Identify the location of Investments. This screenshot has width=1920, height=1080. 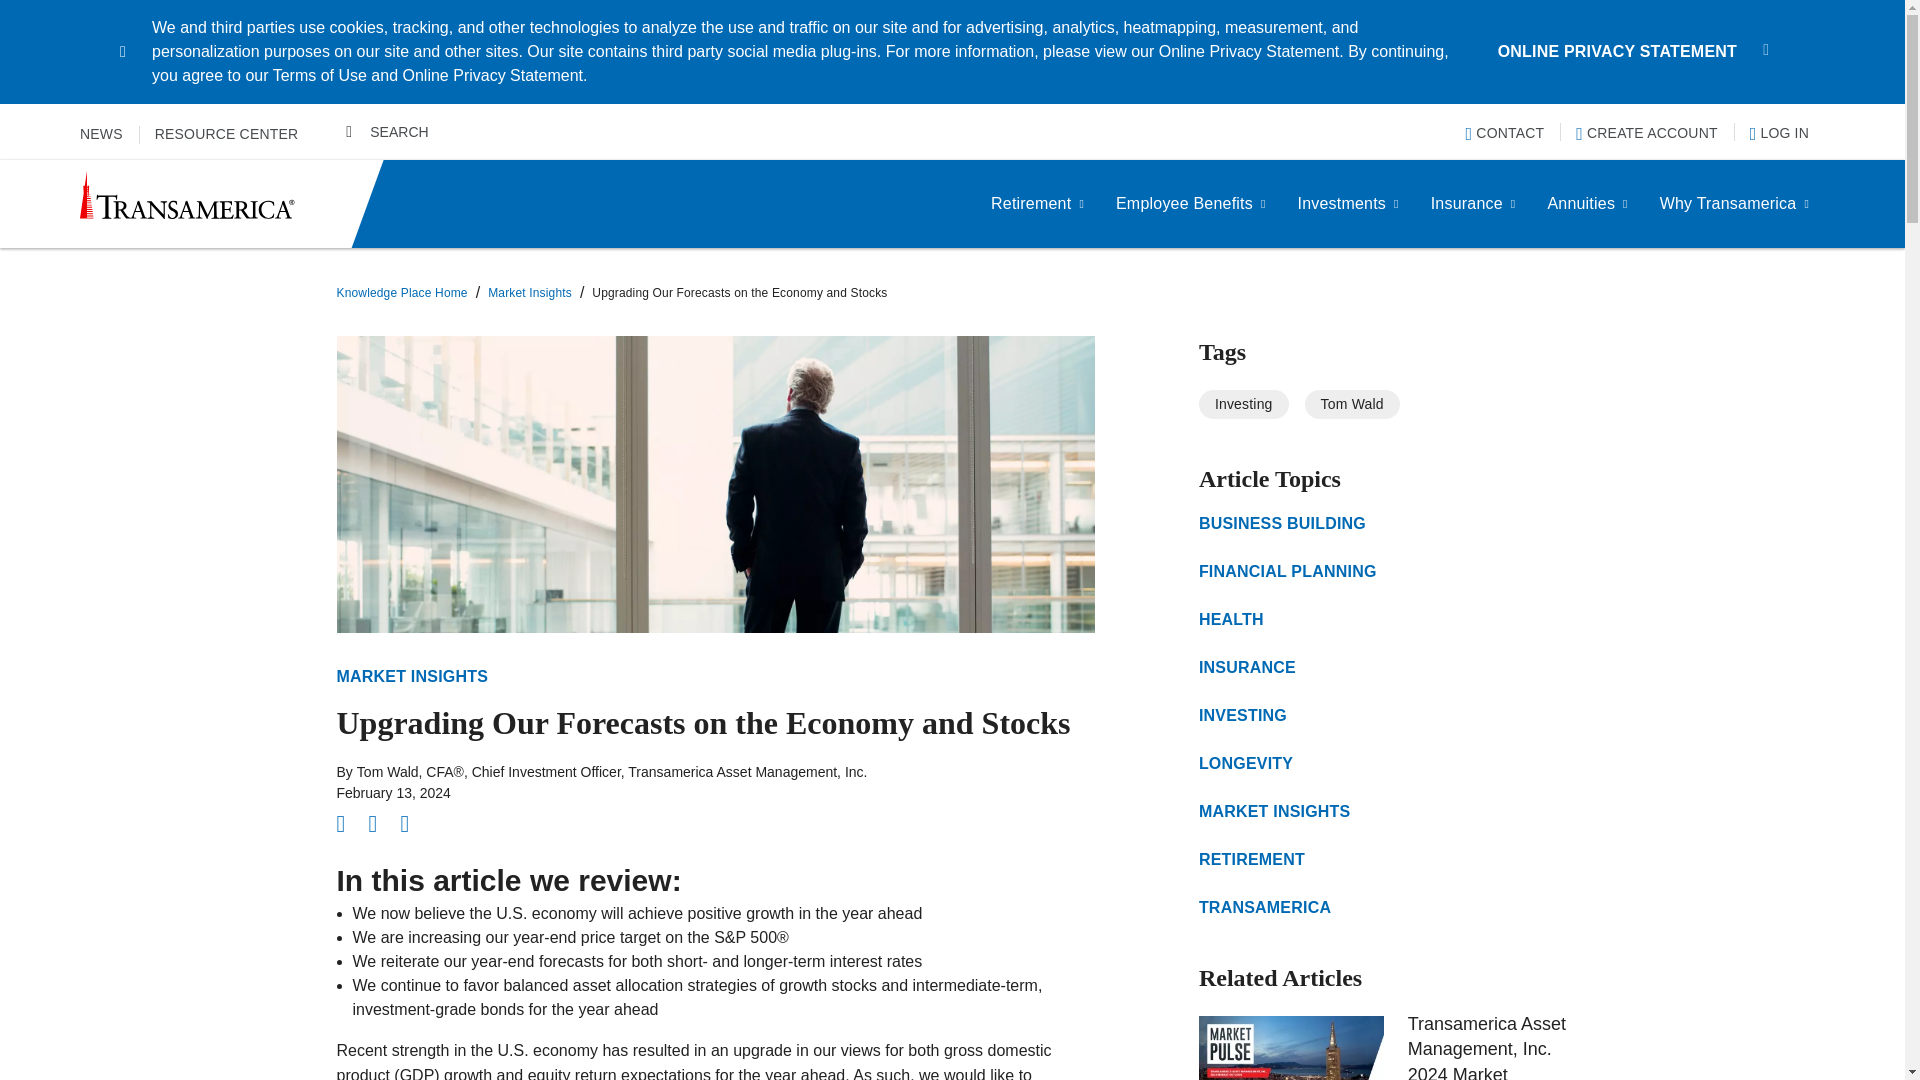
(1348, 204).